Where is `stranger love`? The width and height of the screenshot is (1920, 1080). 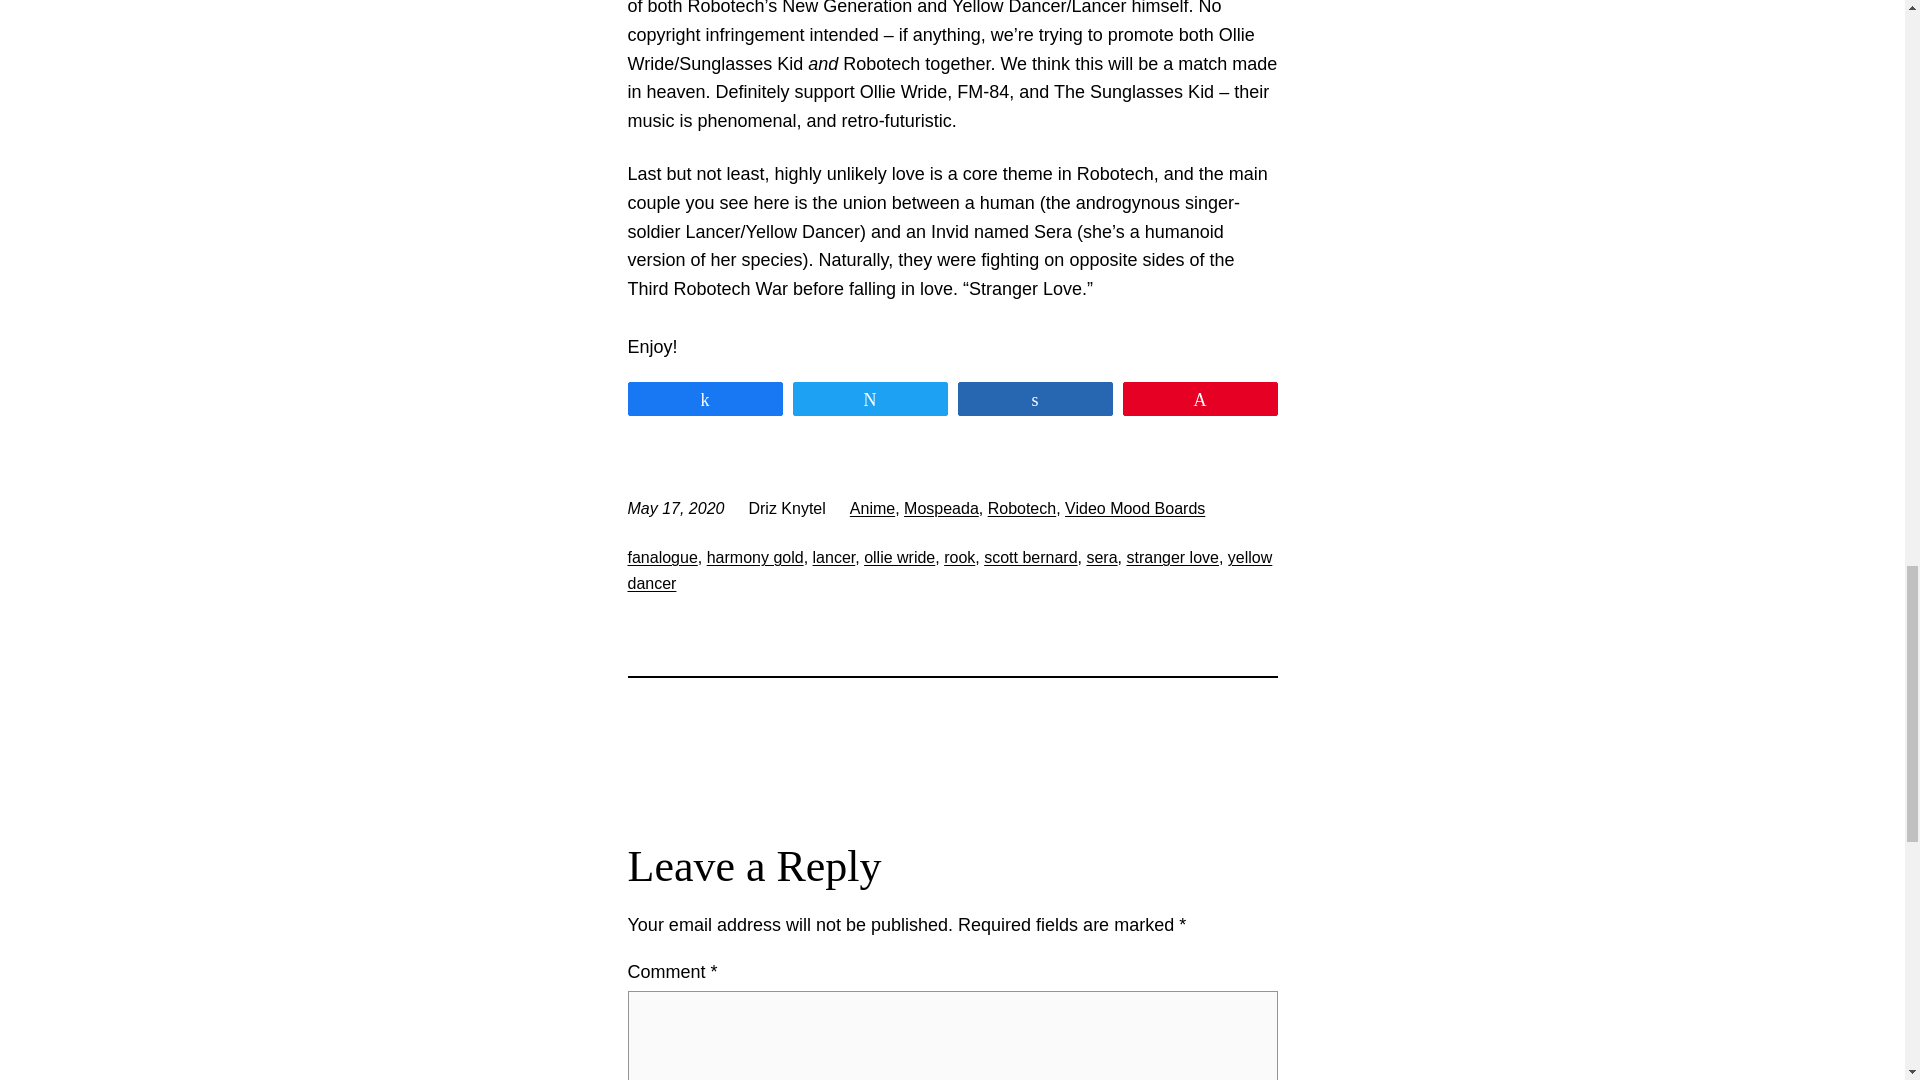 stranger love is located at coordinates (1172, 556).